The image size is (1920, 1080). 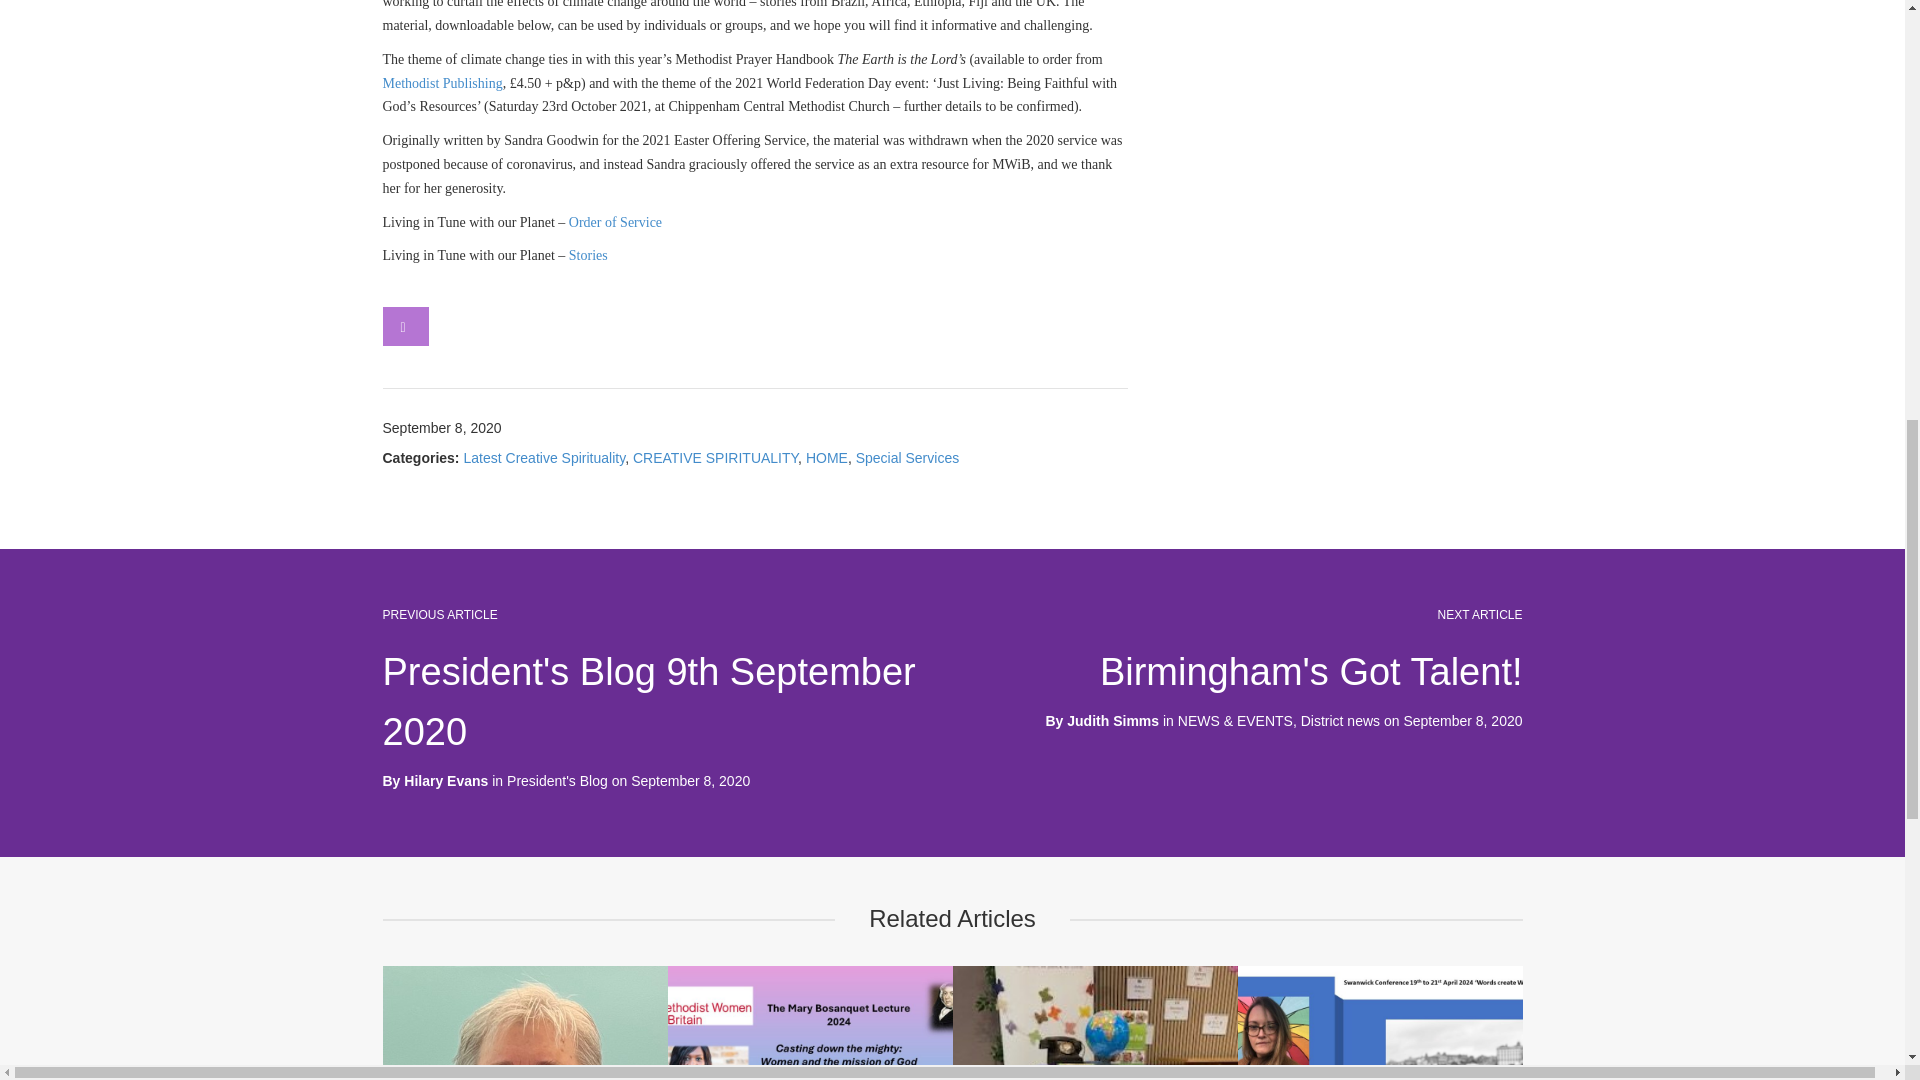 What do you see at coordinates (544, 458) in the screenshot?
I see `Latest Creative Spirituality` at bounding box center [544, 458].